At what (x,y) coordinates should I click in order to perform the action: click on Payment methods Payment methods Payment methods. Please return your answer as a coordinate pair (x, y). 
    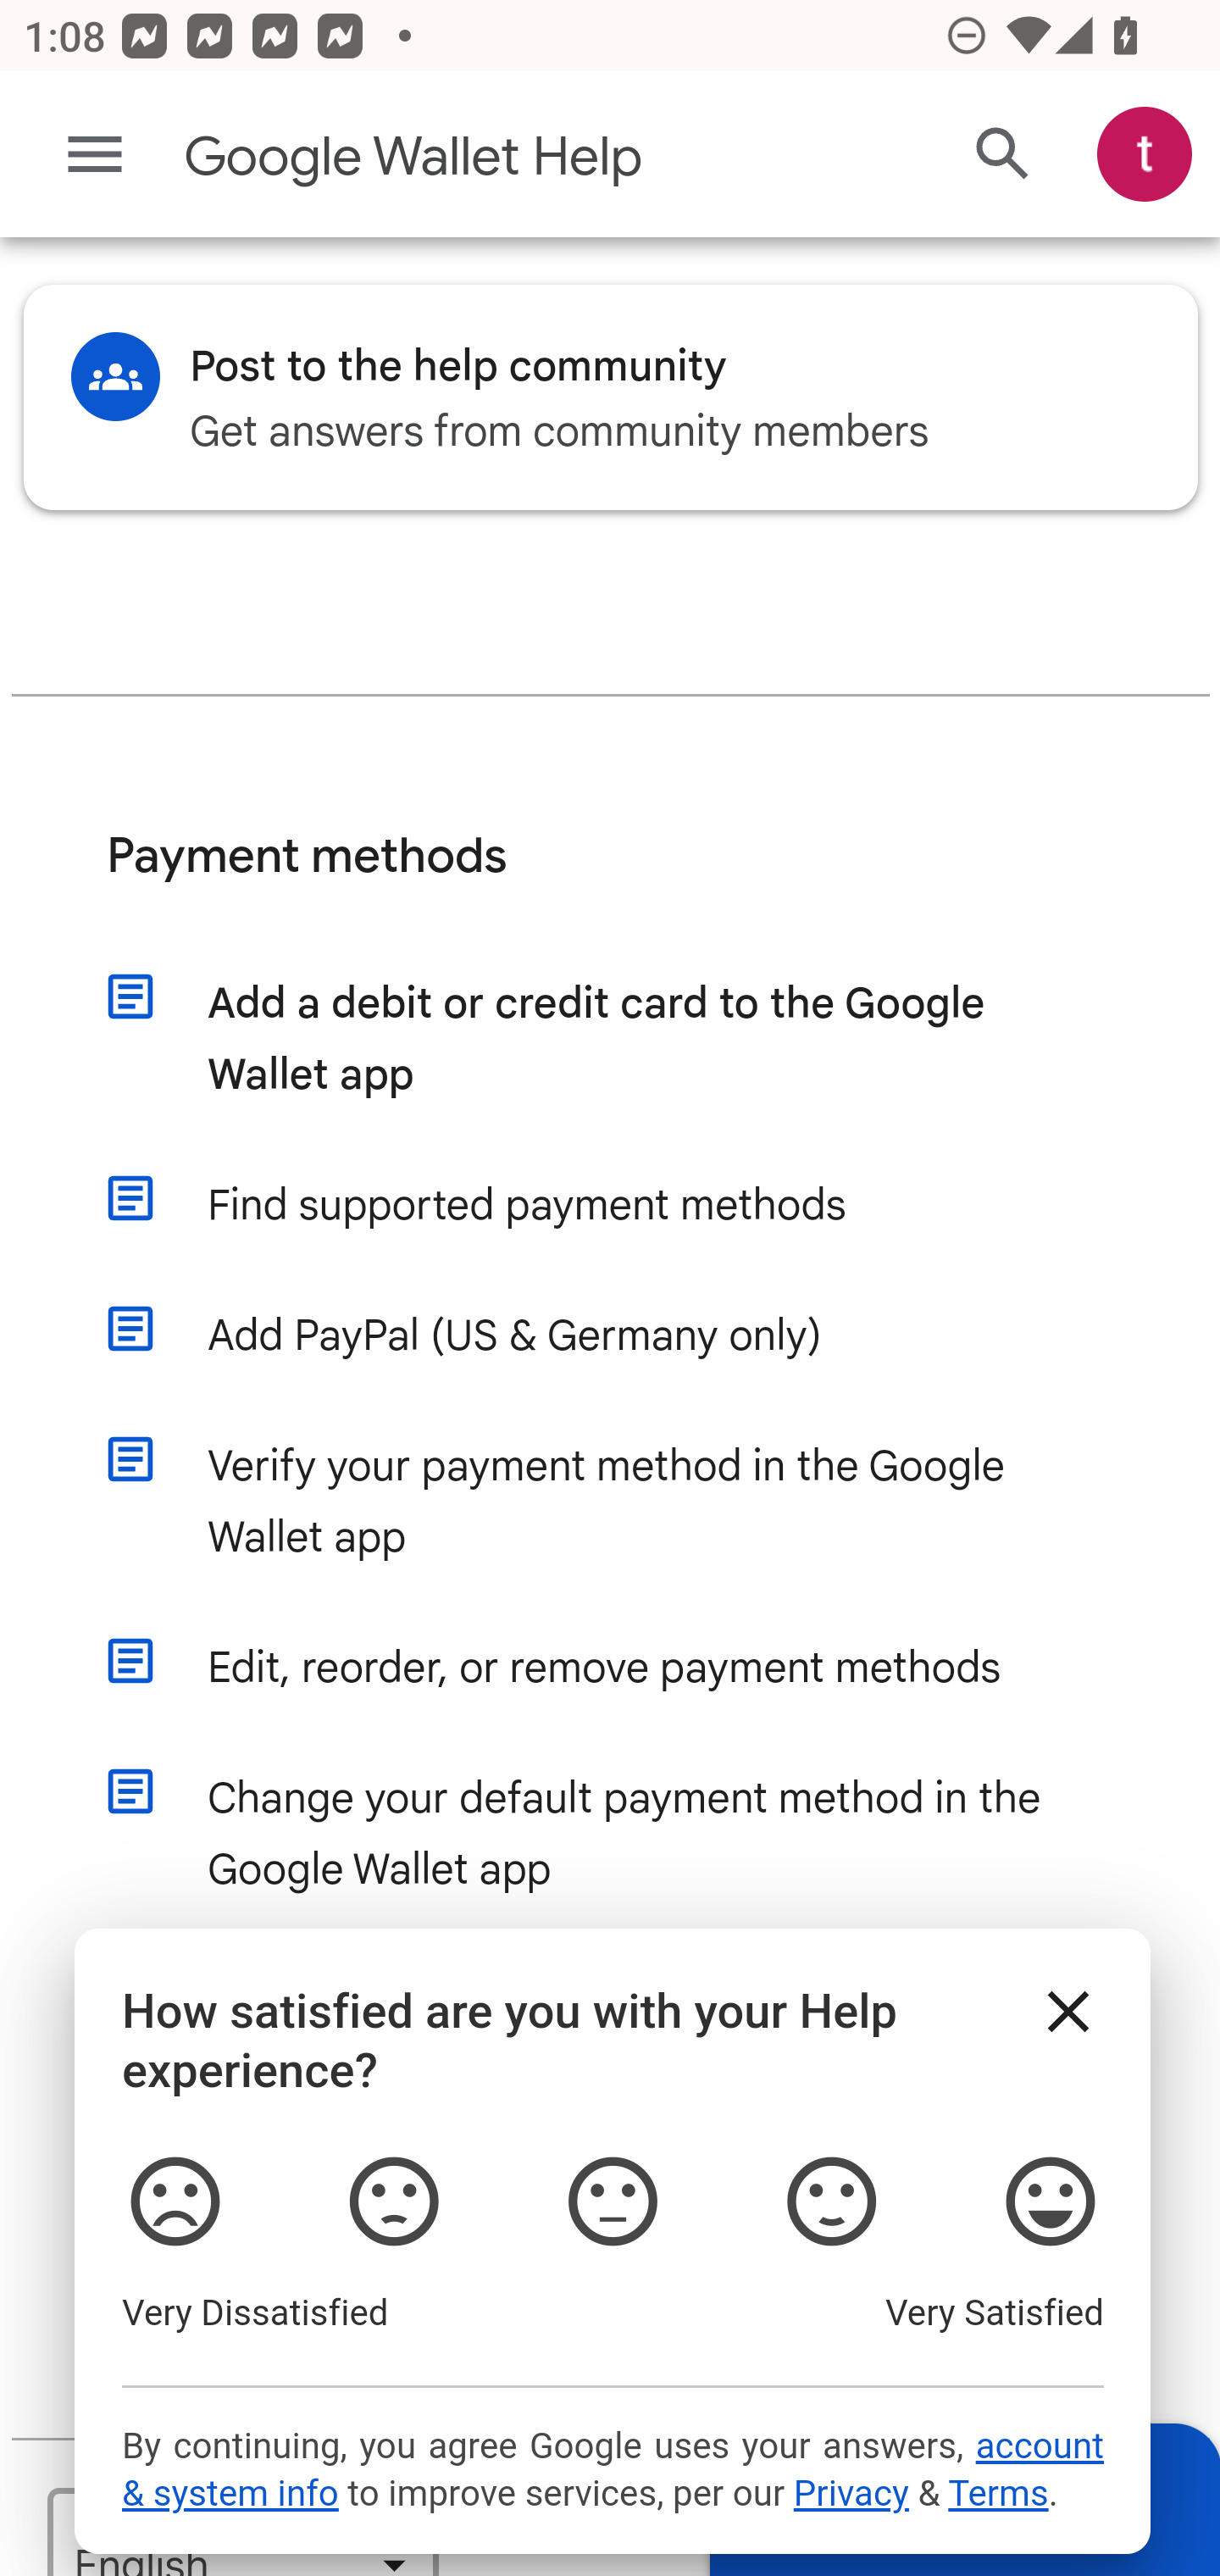
    Looking at the image, I should click on (612, 881).